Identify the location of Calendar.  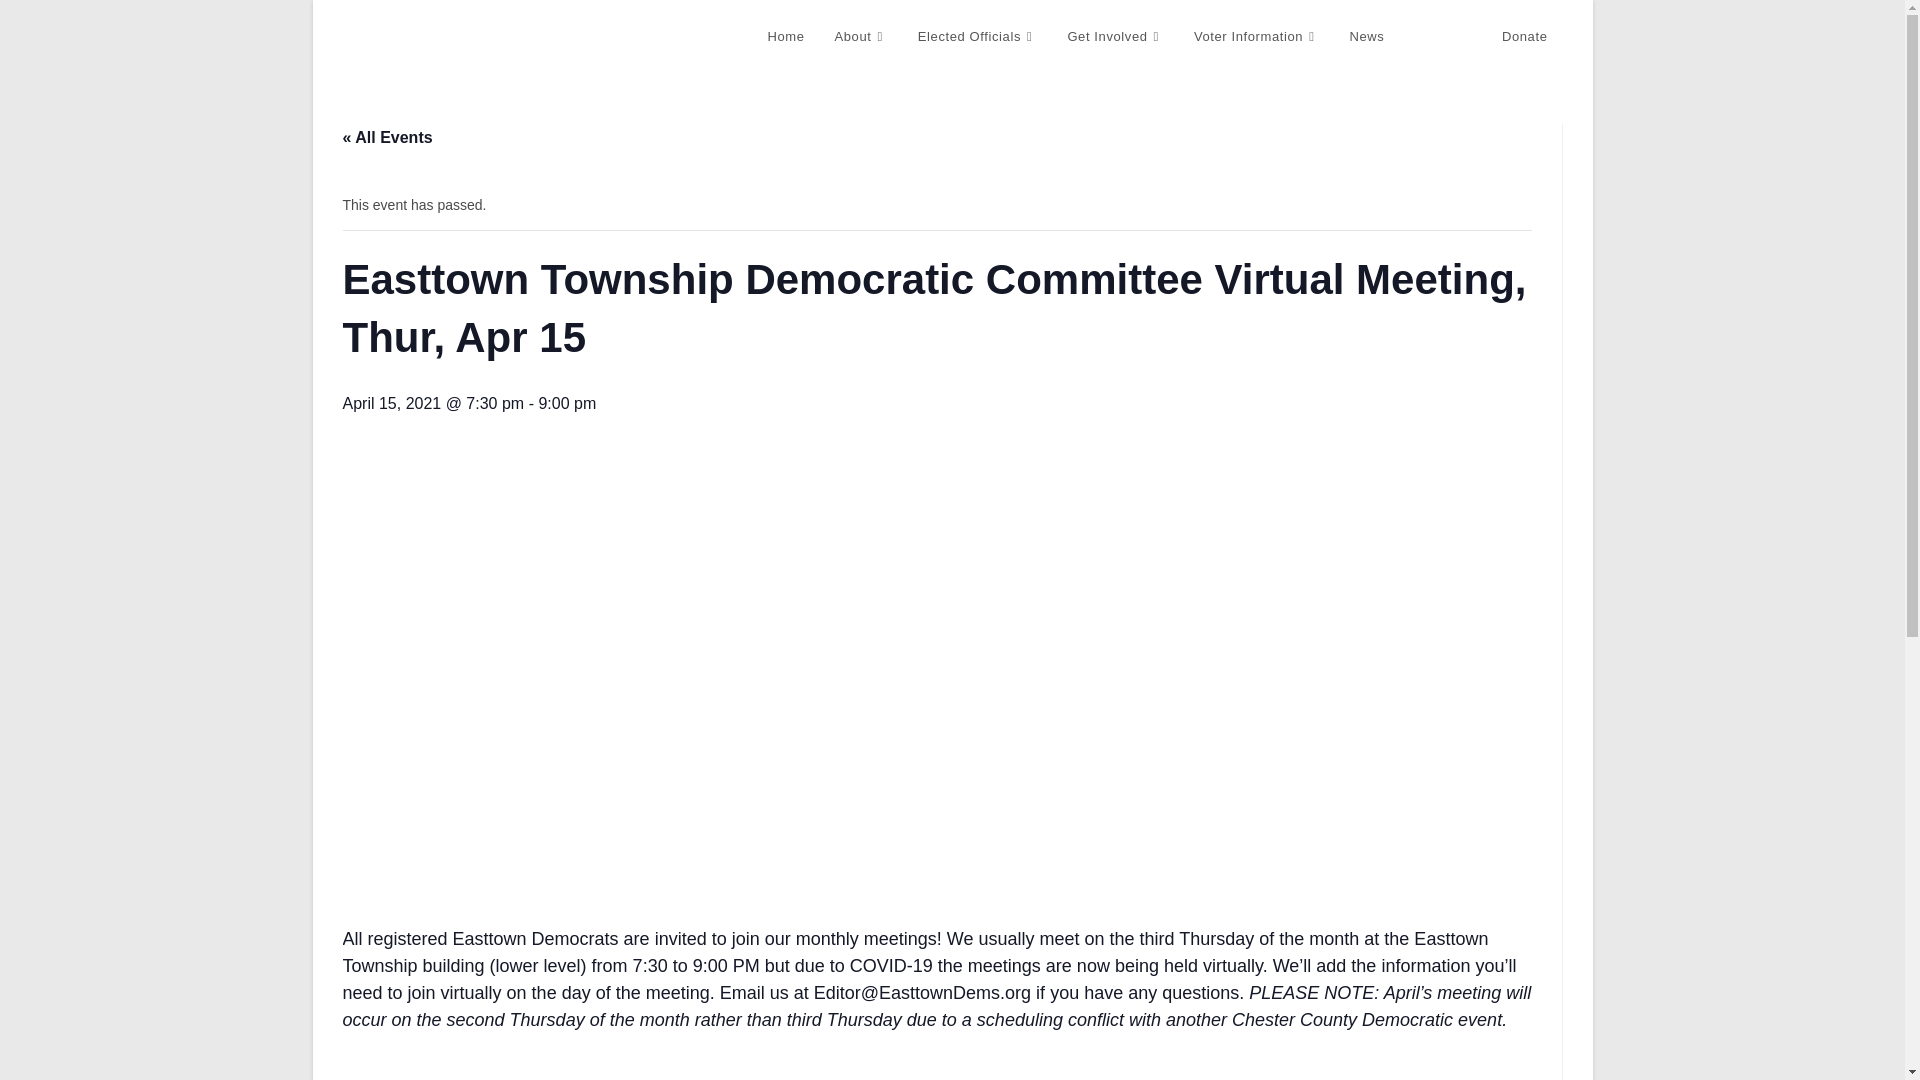
(1442, 37).